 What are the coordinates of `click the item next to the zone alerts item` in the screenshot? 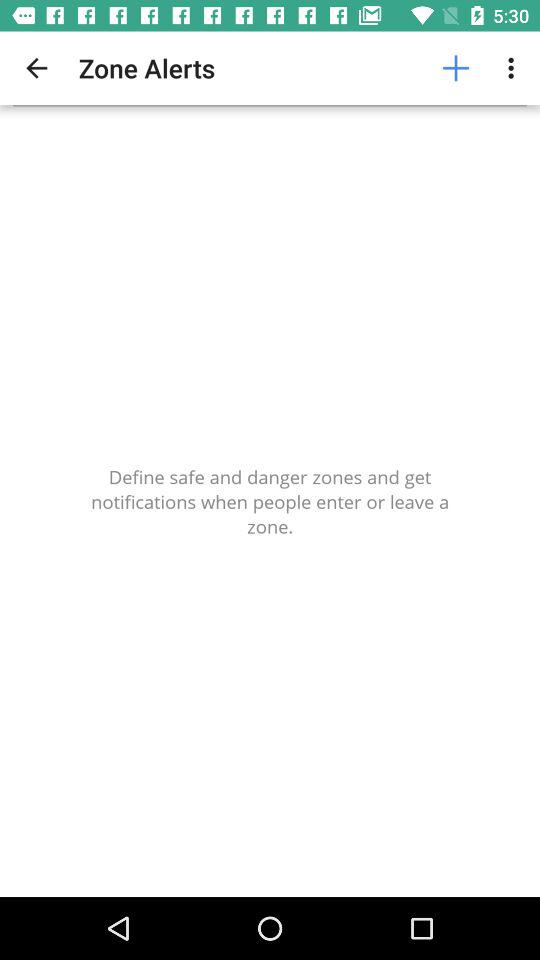 It's located at (456, 68).